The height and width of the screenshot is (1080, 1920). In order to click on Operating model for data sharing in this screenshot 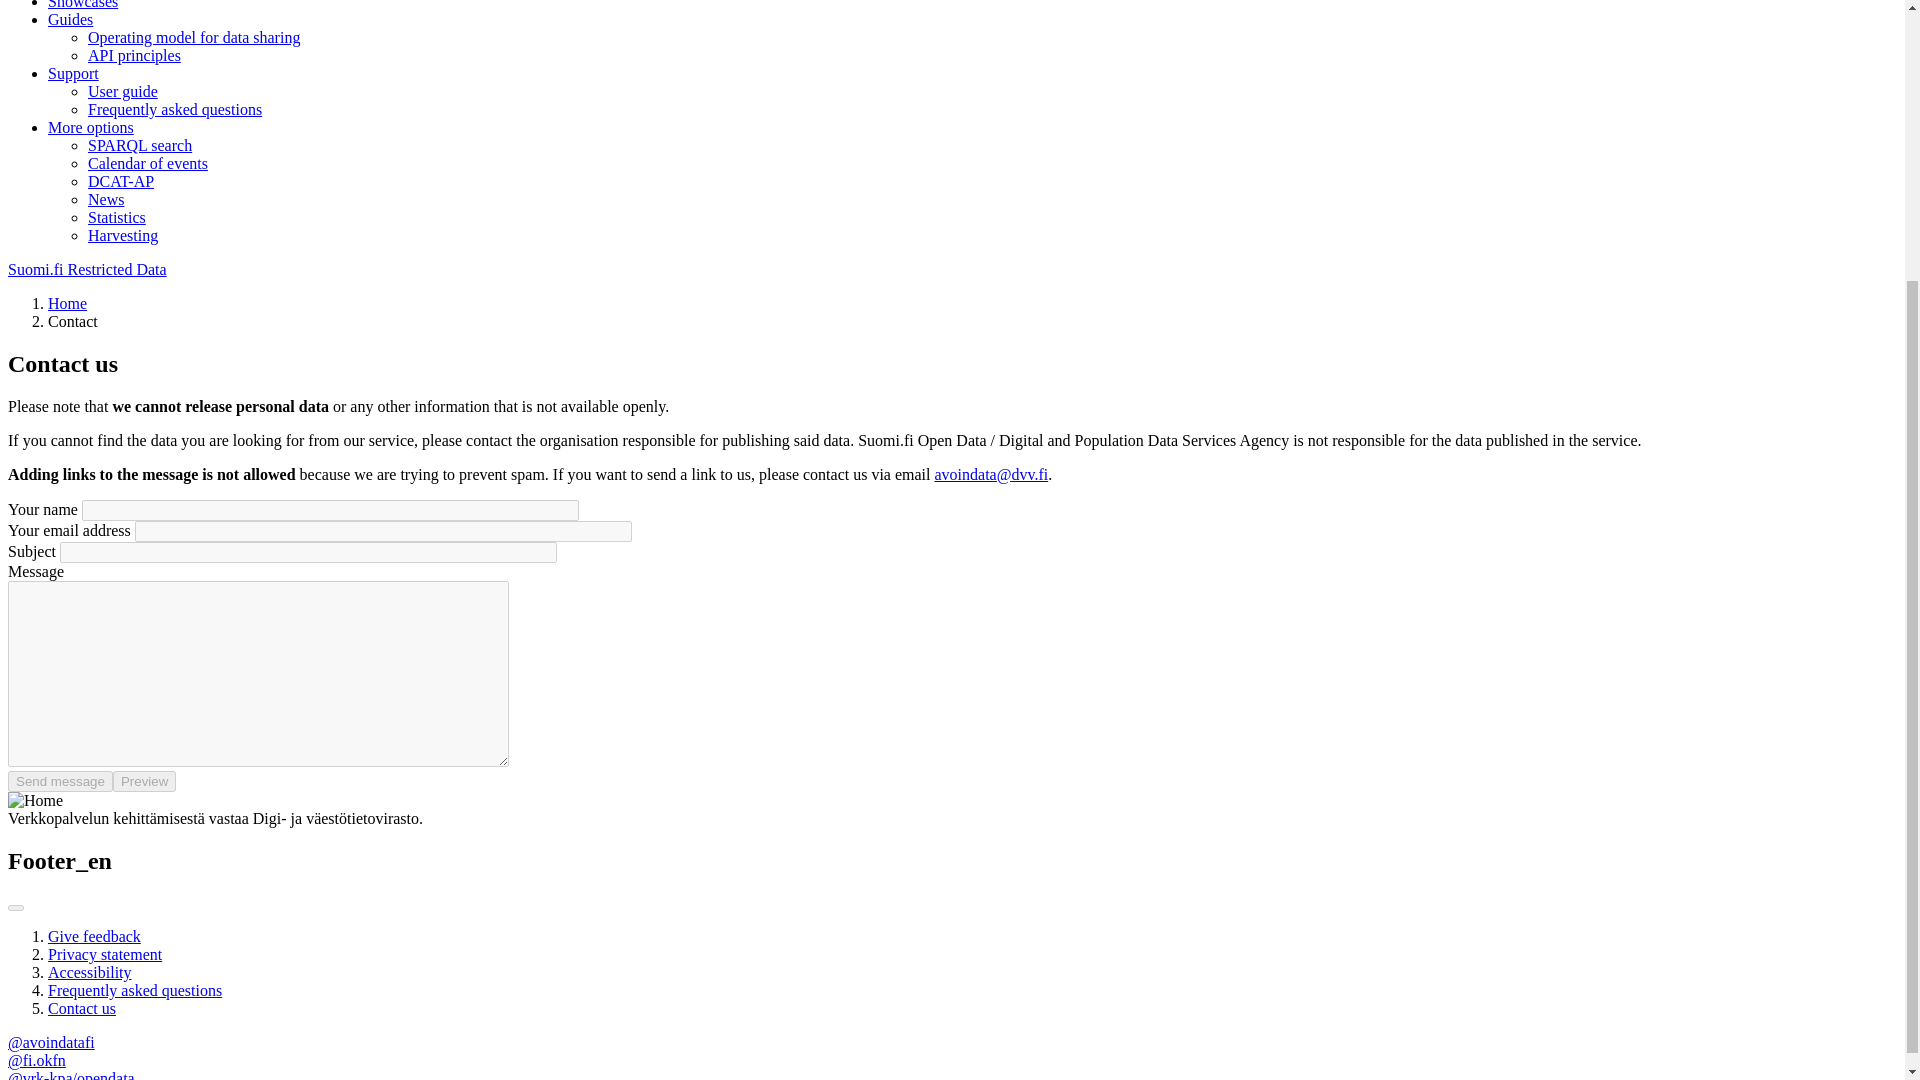, I will do `click(194, 38)`.